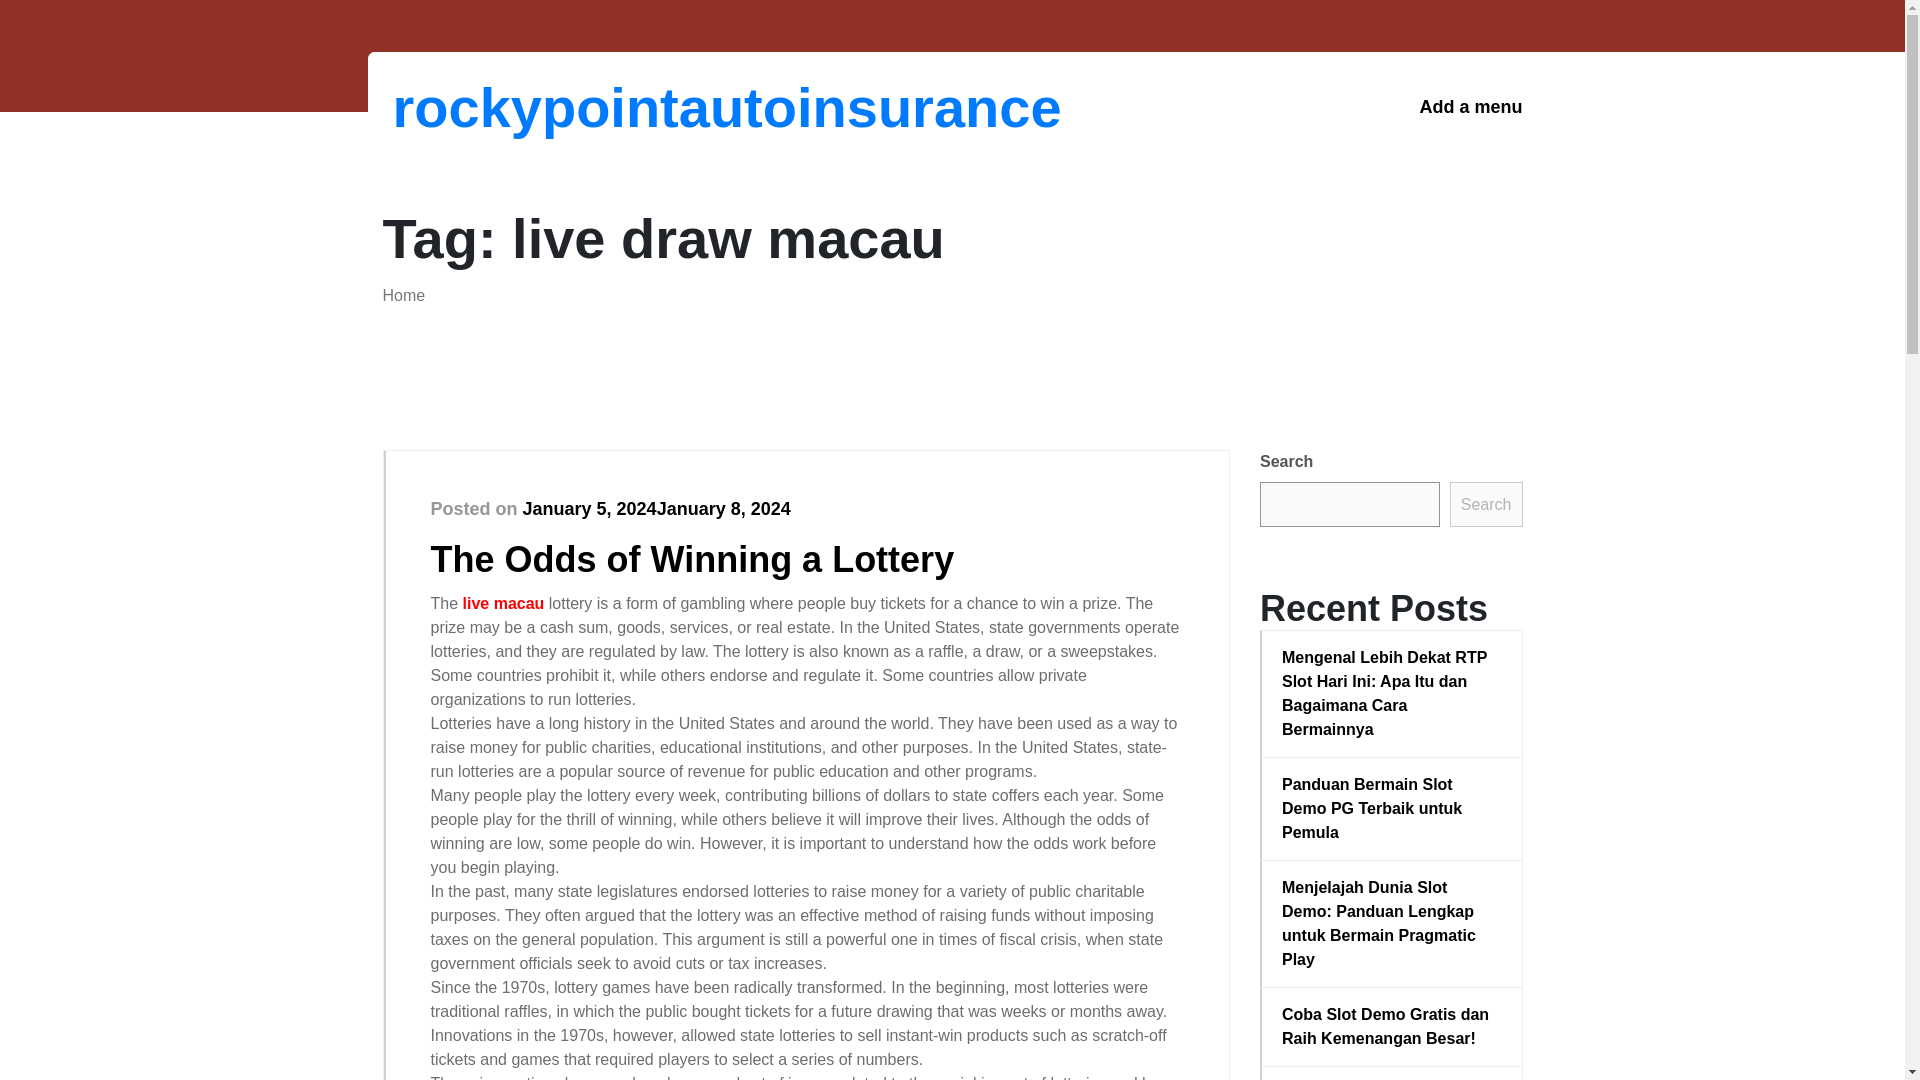 Image resolution: width=1920 pixels, height=1080 pixels. What do you see at coordinates (1486, 504) in the screenshot?
I see `Search` at bounding box center [1486, 504].